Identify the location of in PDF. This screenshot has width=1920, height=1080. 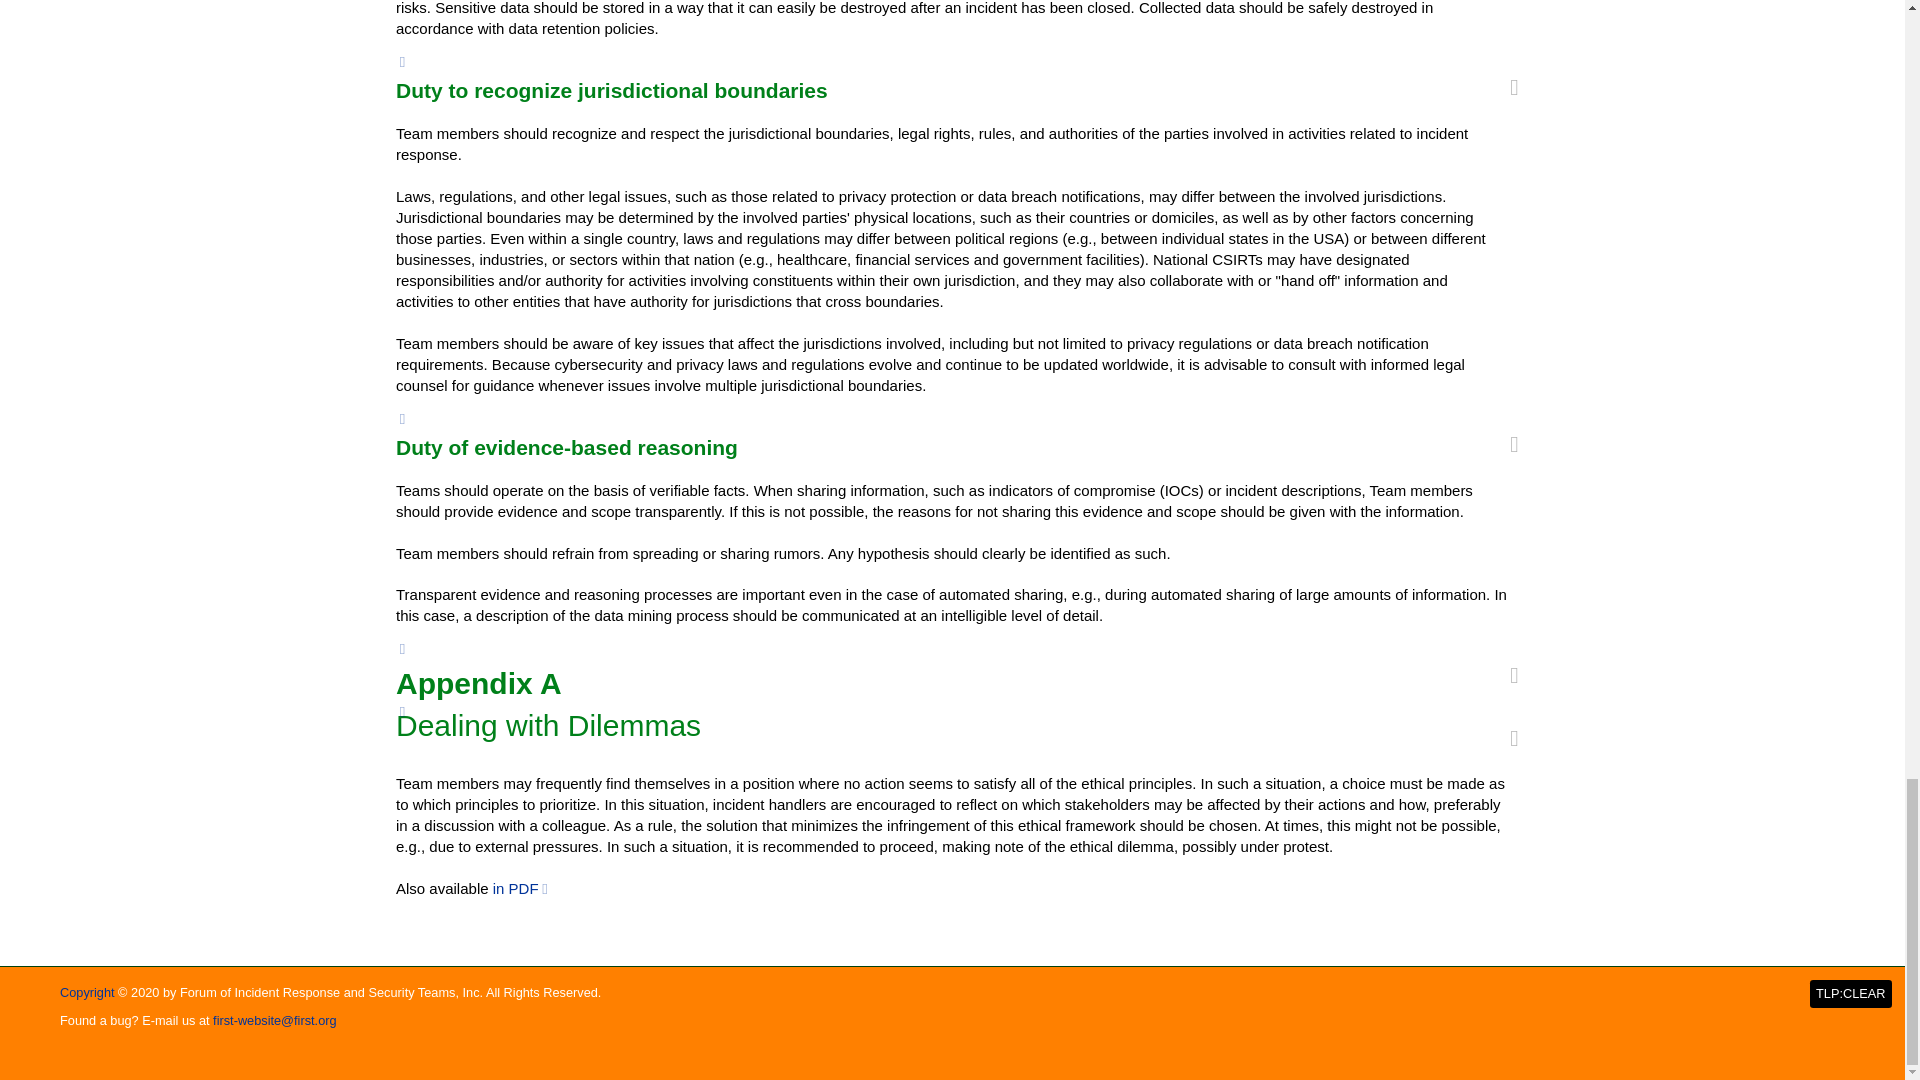
(522, 888).